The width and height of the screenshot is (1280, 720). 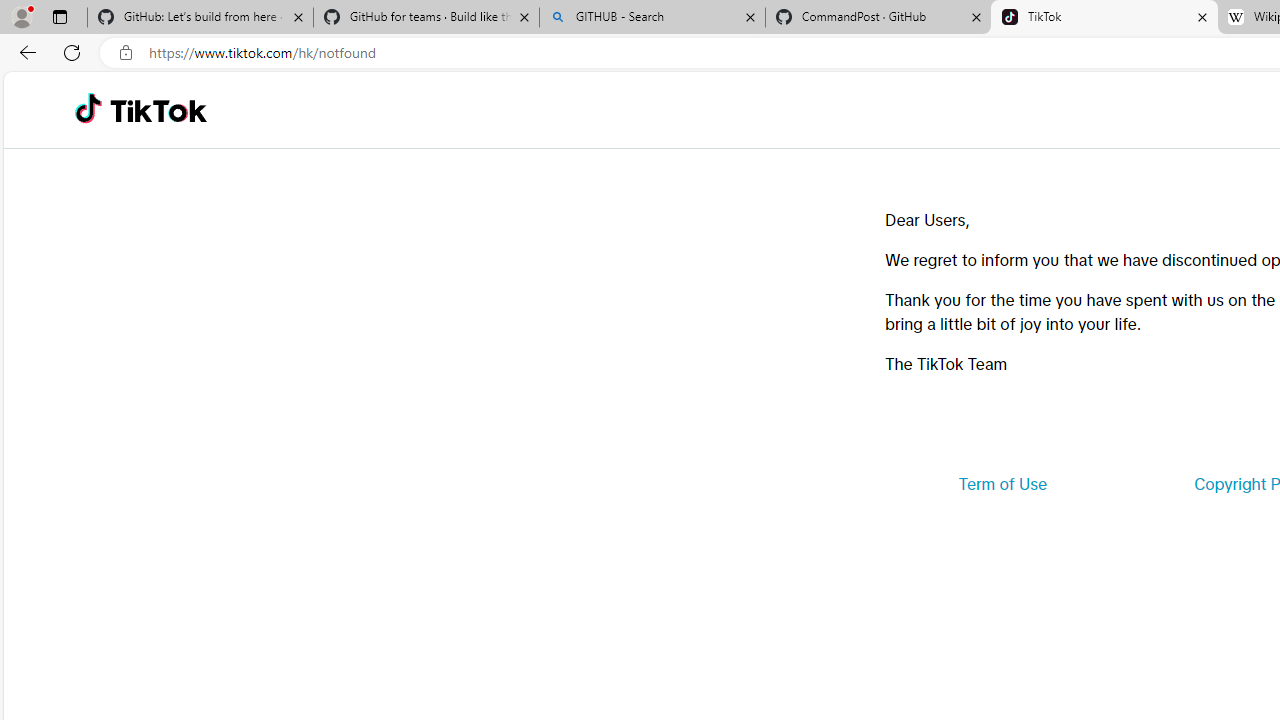 What do you see at coordinates (652, 18) in the screenshot?
I see `GITHUB - Search` at bounding box center [652, 18].